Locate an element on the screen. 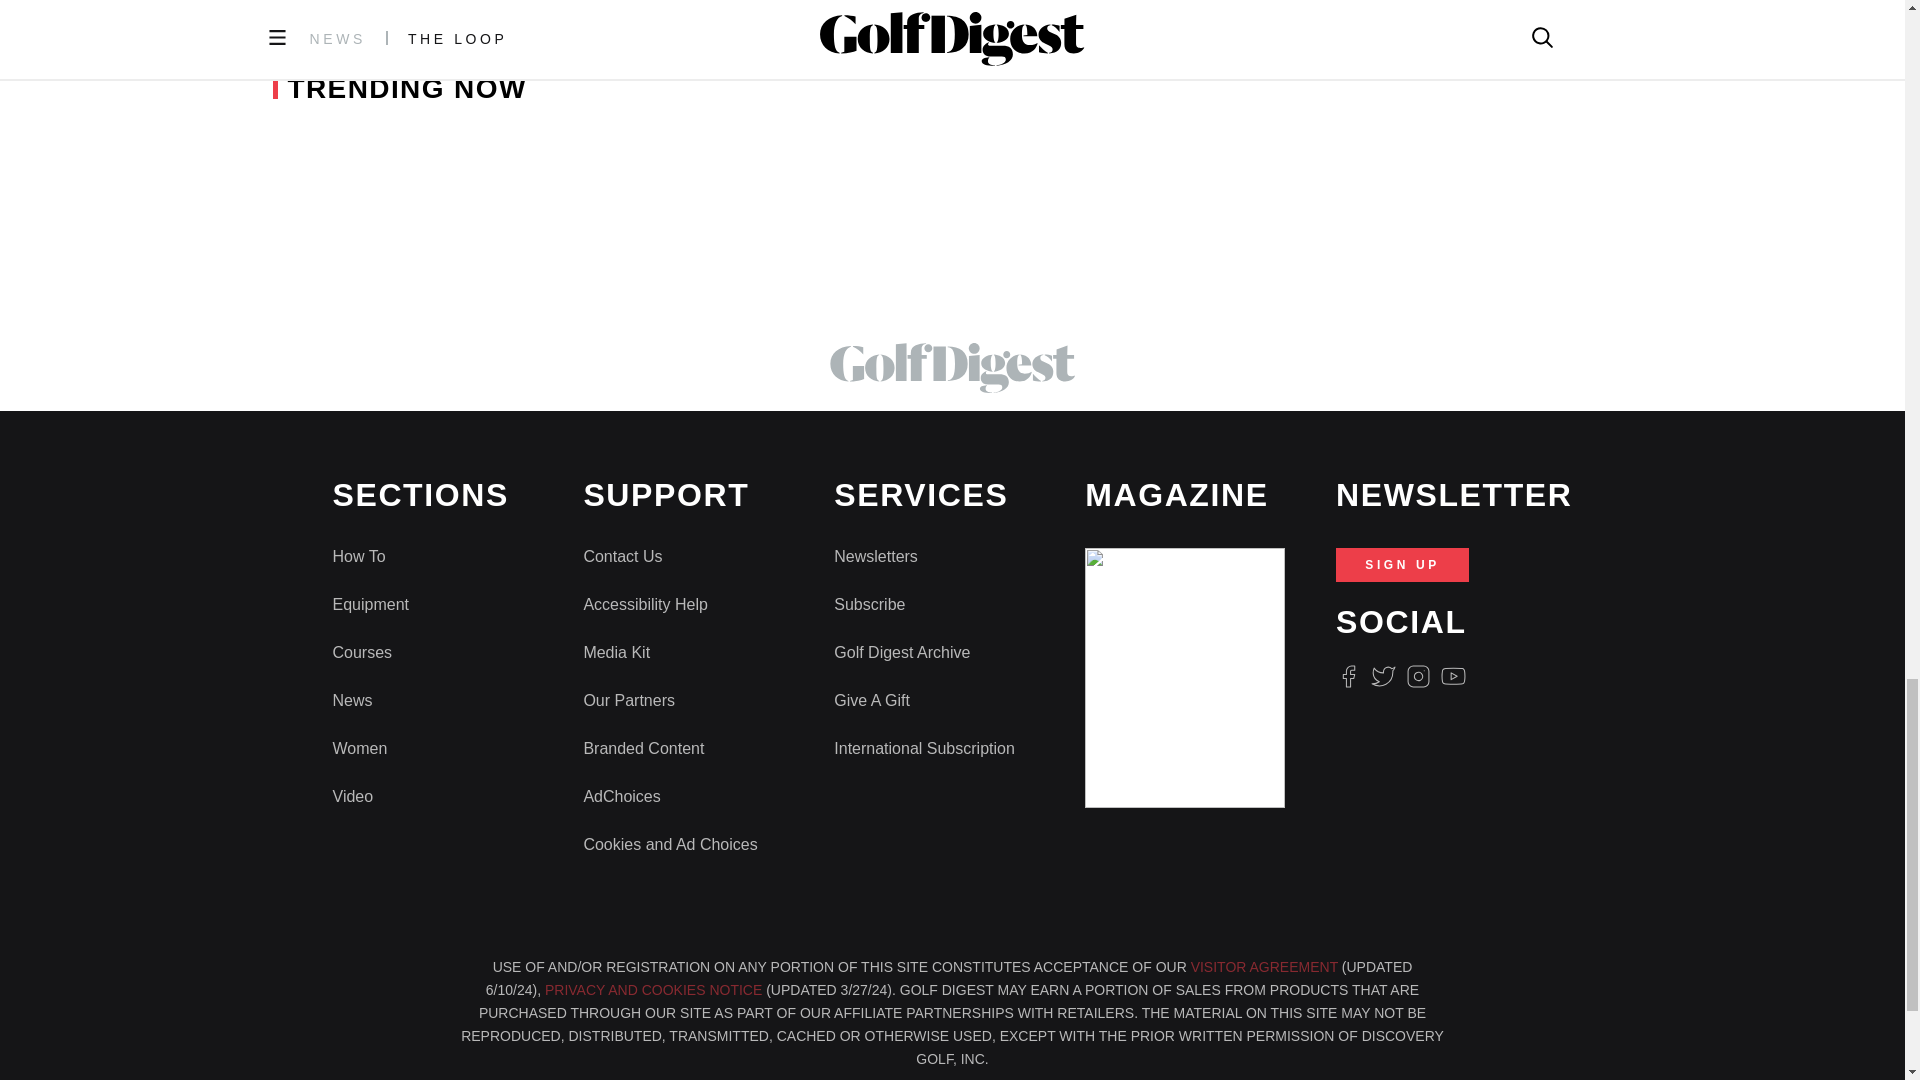  Youtube Icon is located at coordinates (1454, 676).